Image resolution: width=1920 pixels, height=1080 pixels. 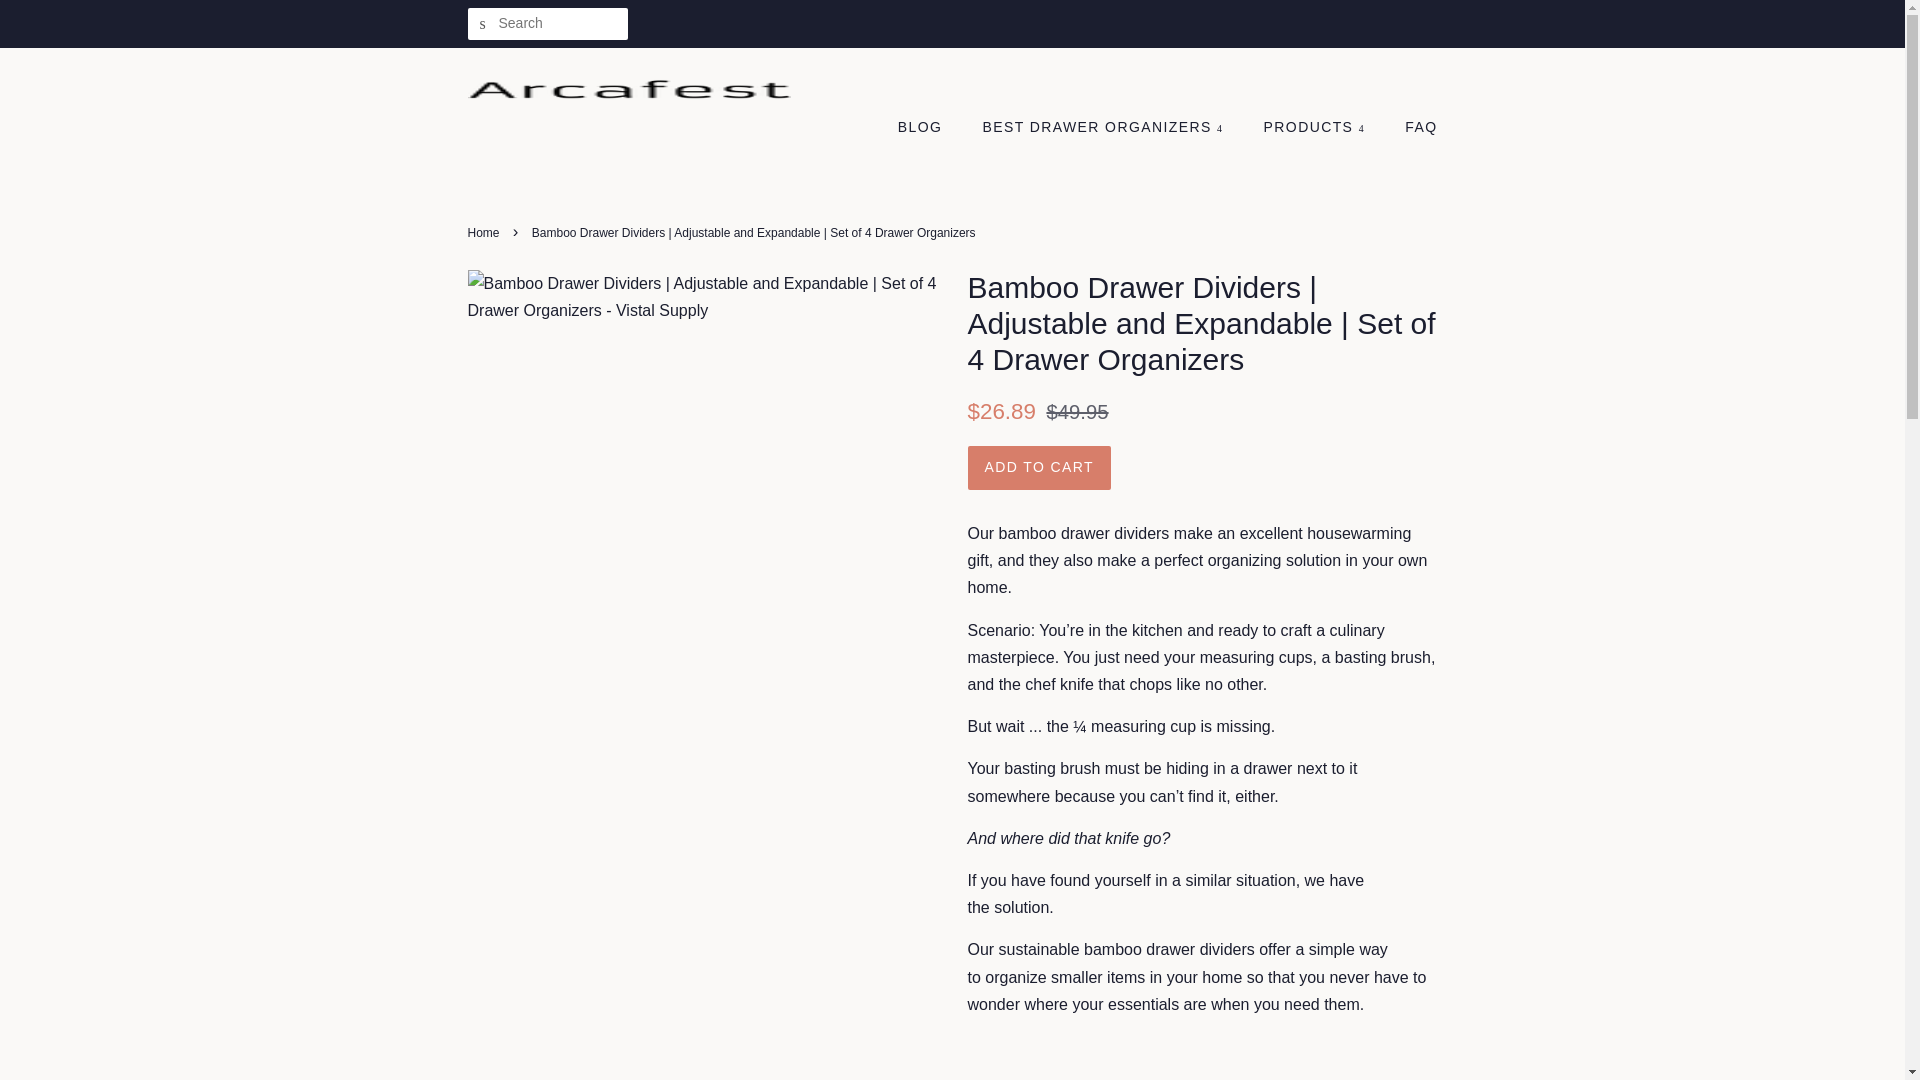 I want to click on BLOG, so click(x=930, y=128).